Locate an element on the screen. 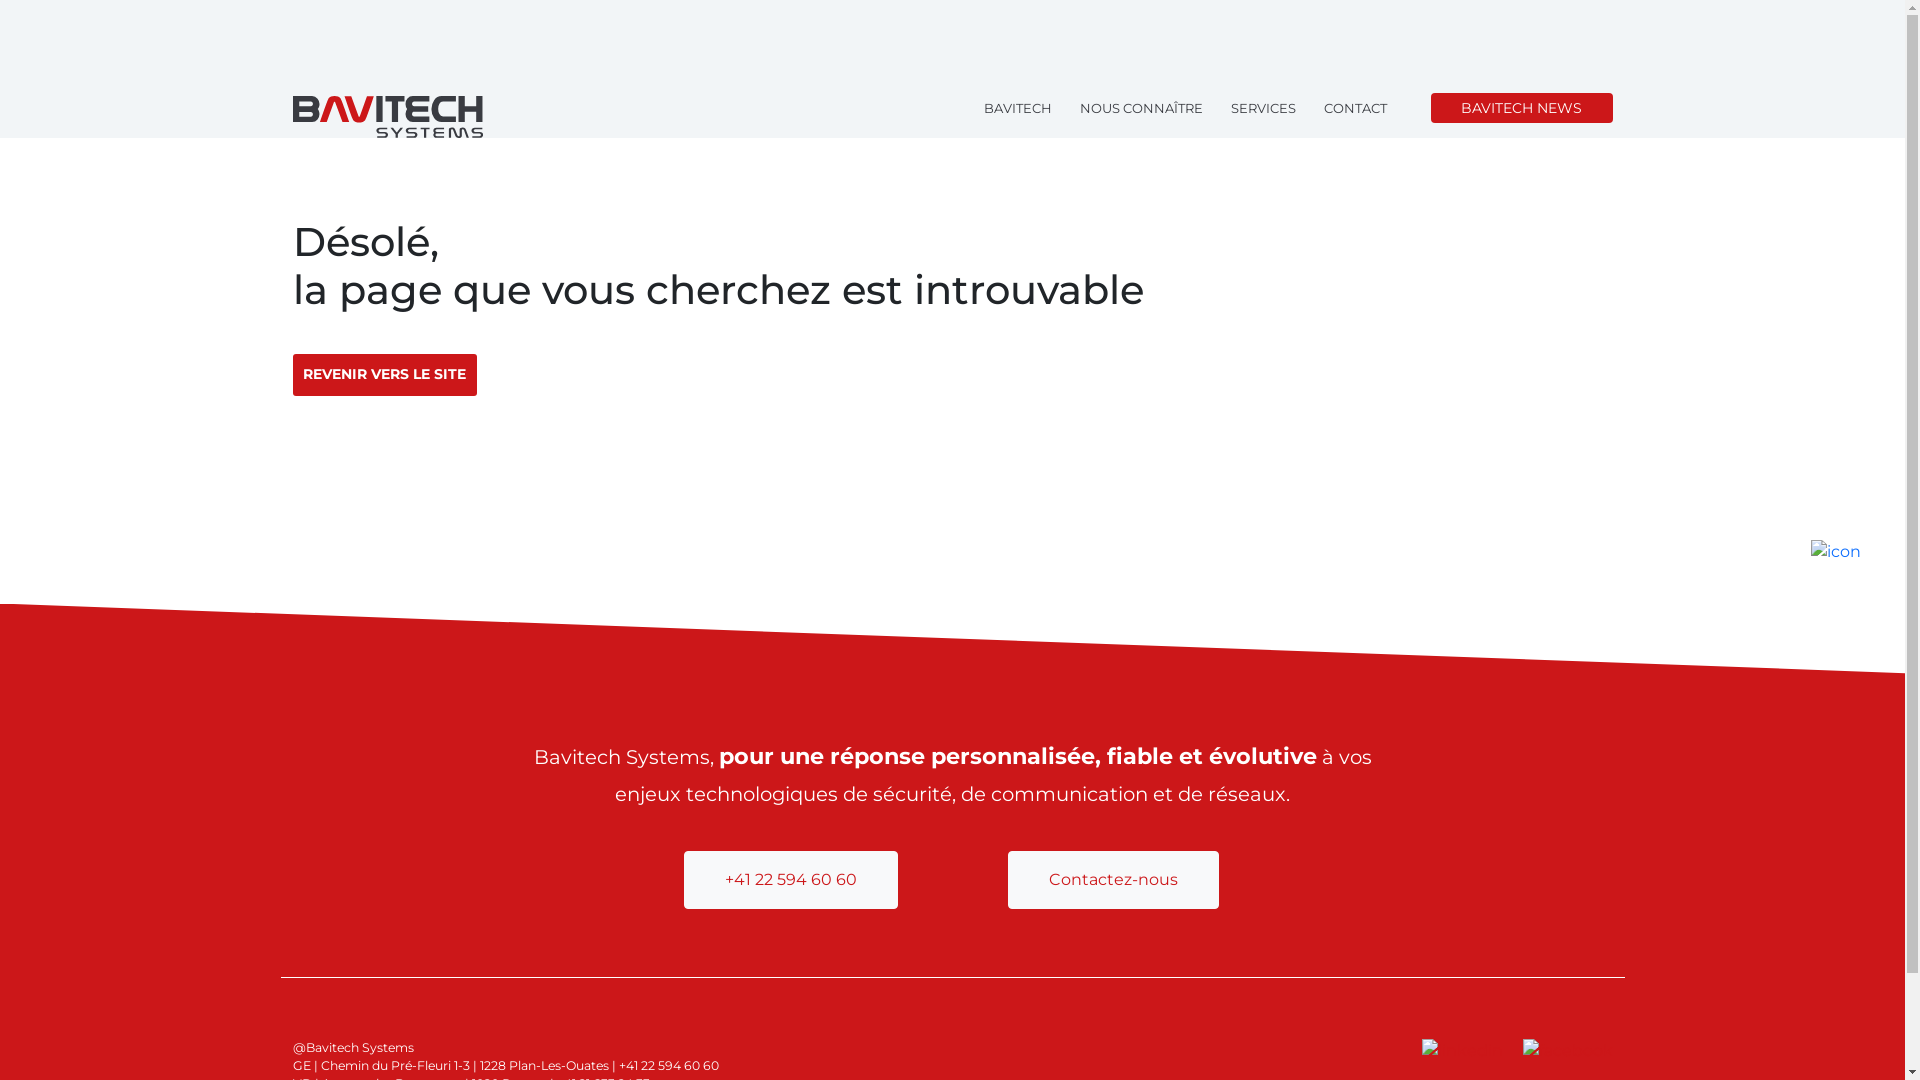 Image resolution: width=1920 pixels, height=1080 pixels. BAVITECH is located at coordinates (1032, 108).